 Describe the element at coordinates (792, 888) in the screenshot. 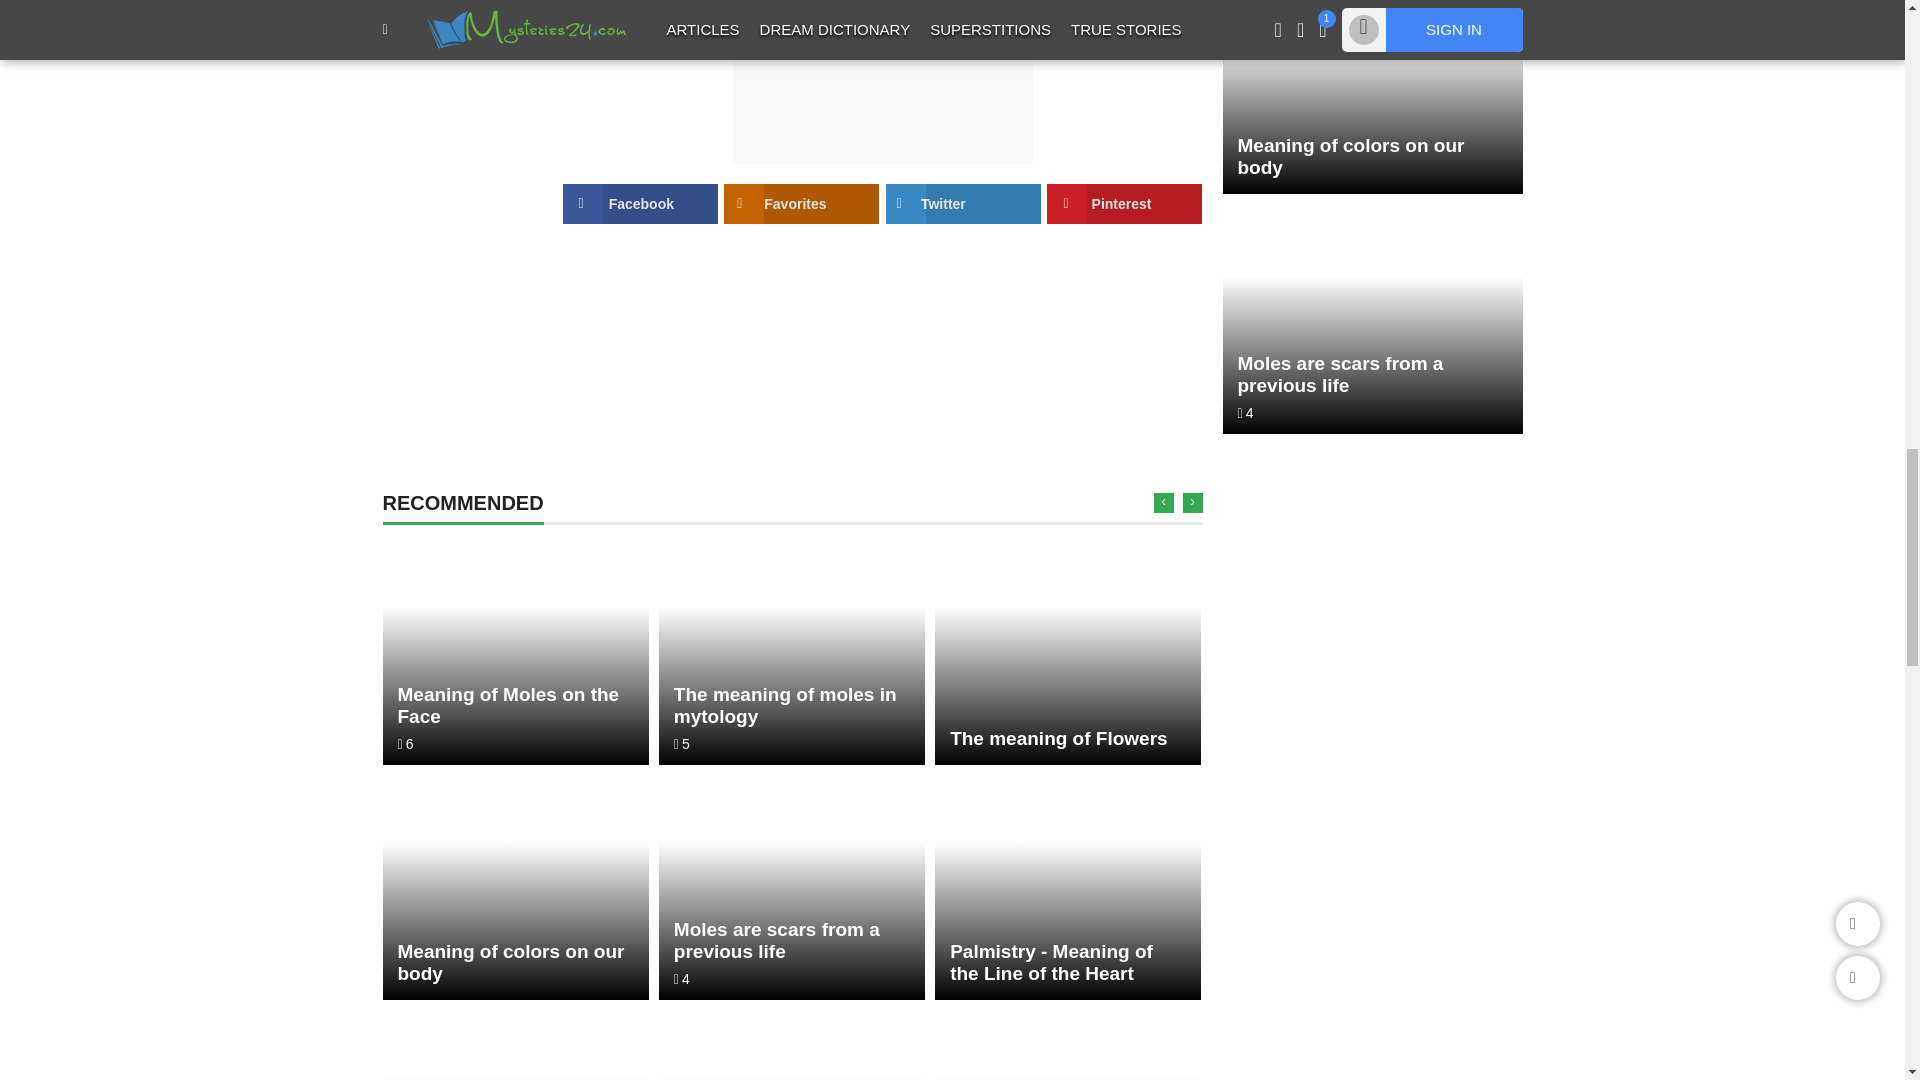

I see `Moles are scars from a previous life` at that location.